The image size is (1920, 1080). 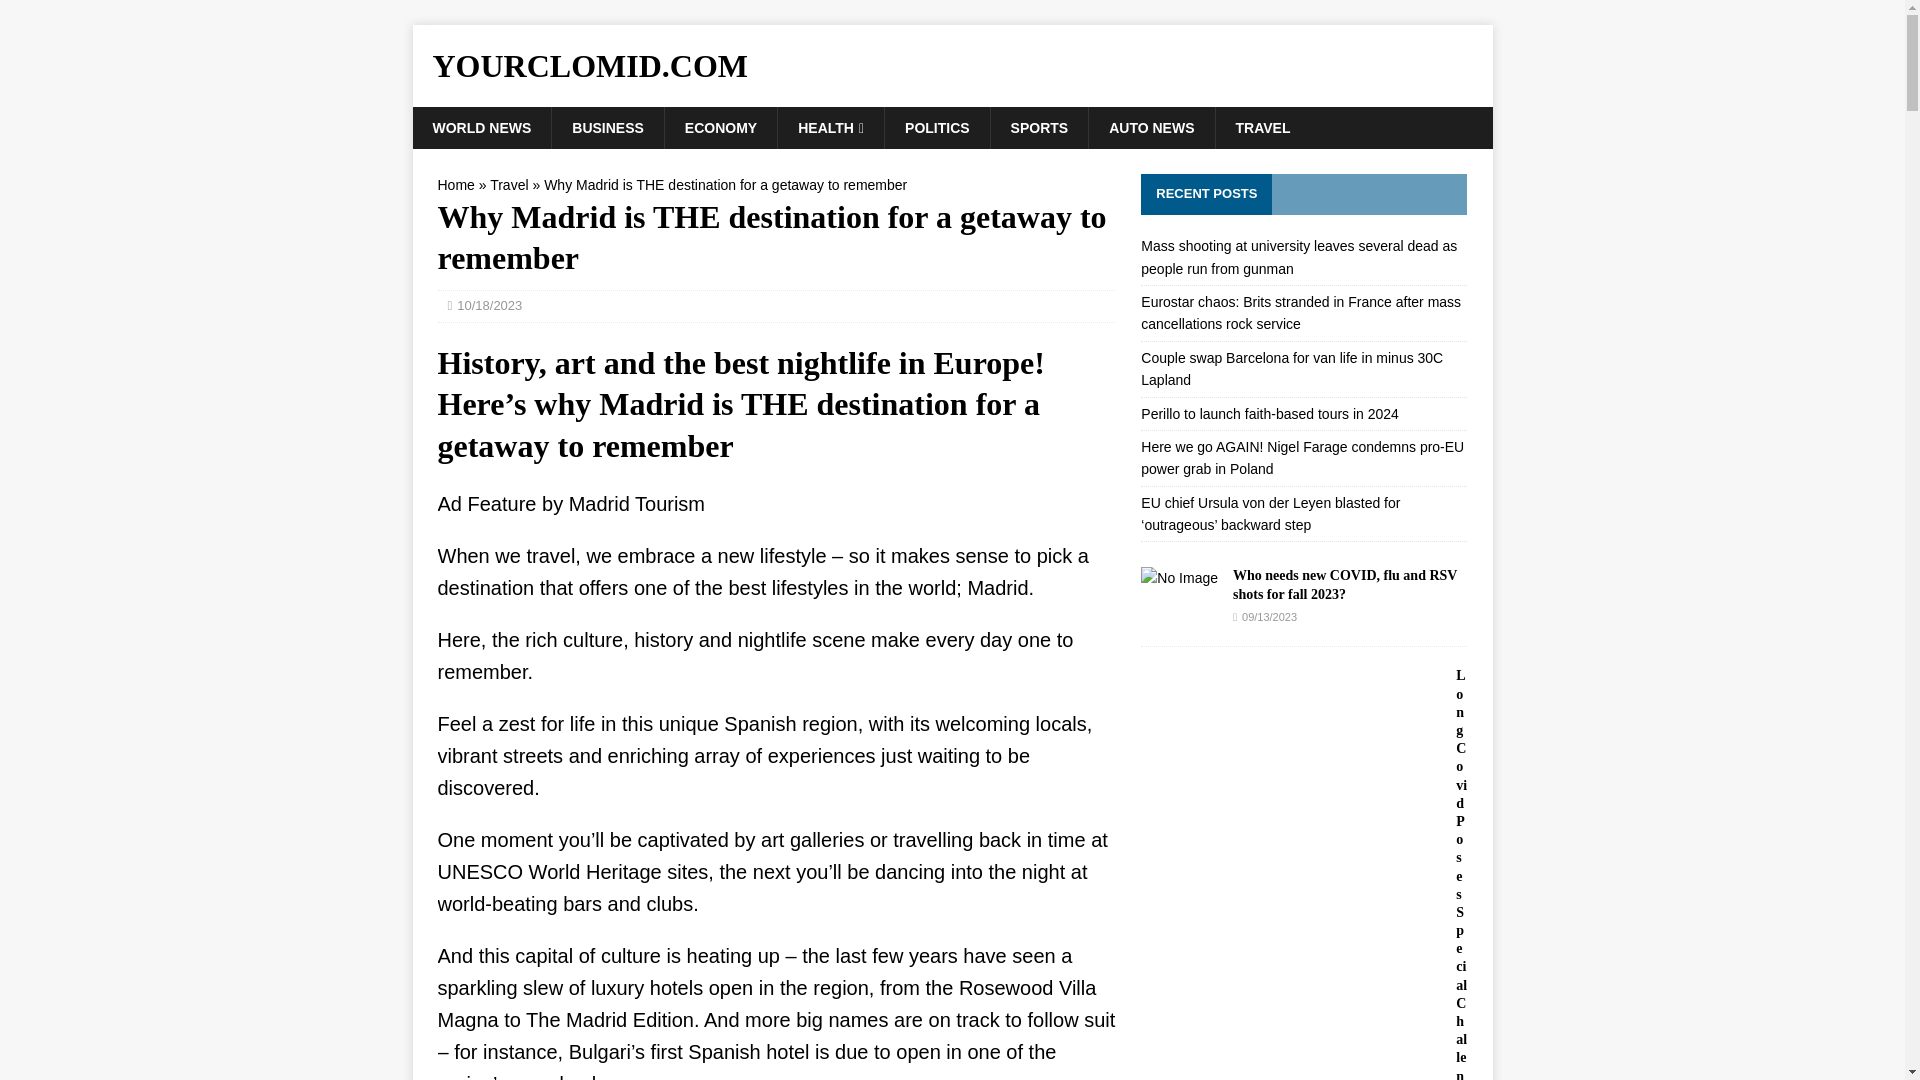 What do you see at coordinates (508, 185) in the screenshot?
I see `Travel` at bounding box center [508, 185].